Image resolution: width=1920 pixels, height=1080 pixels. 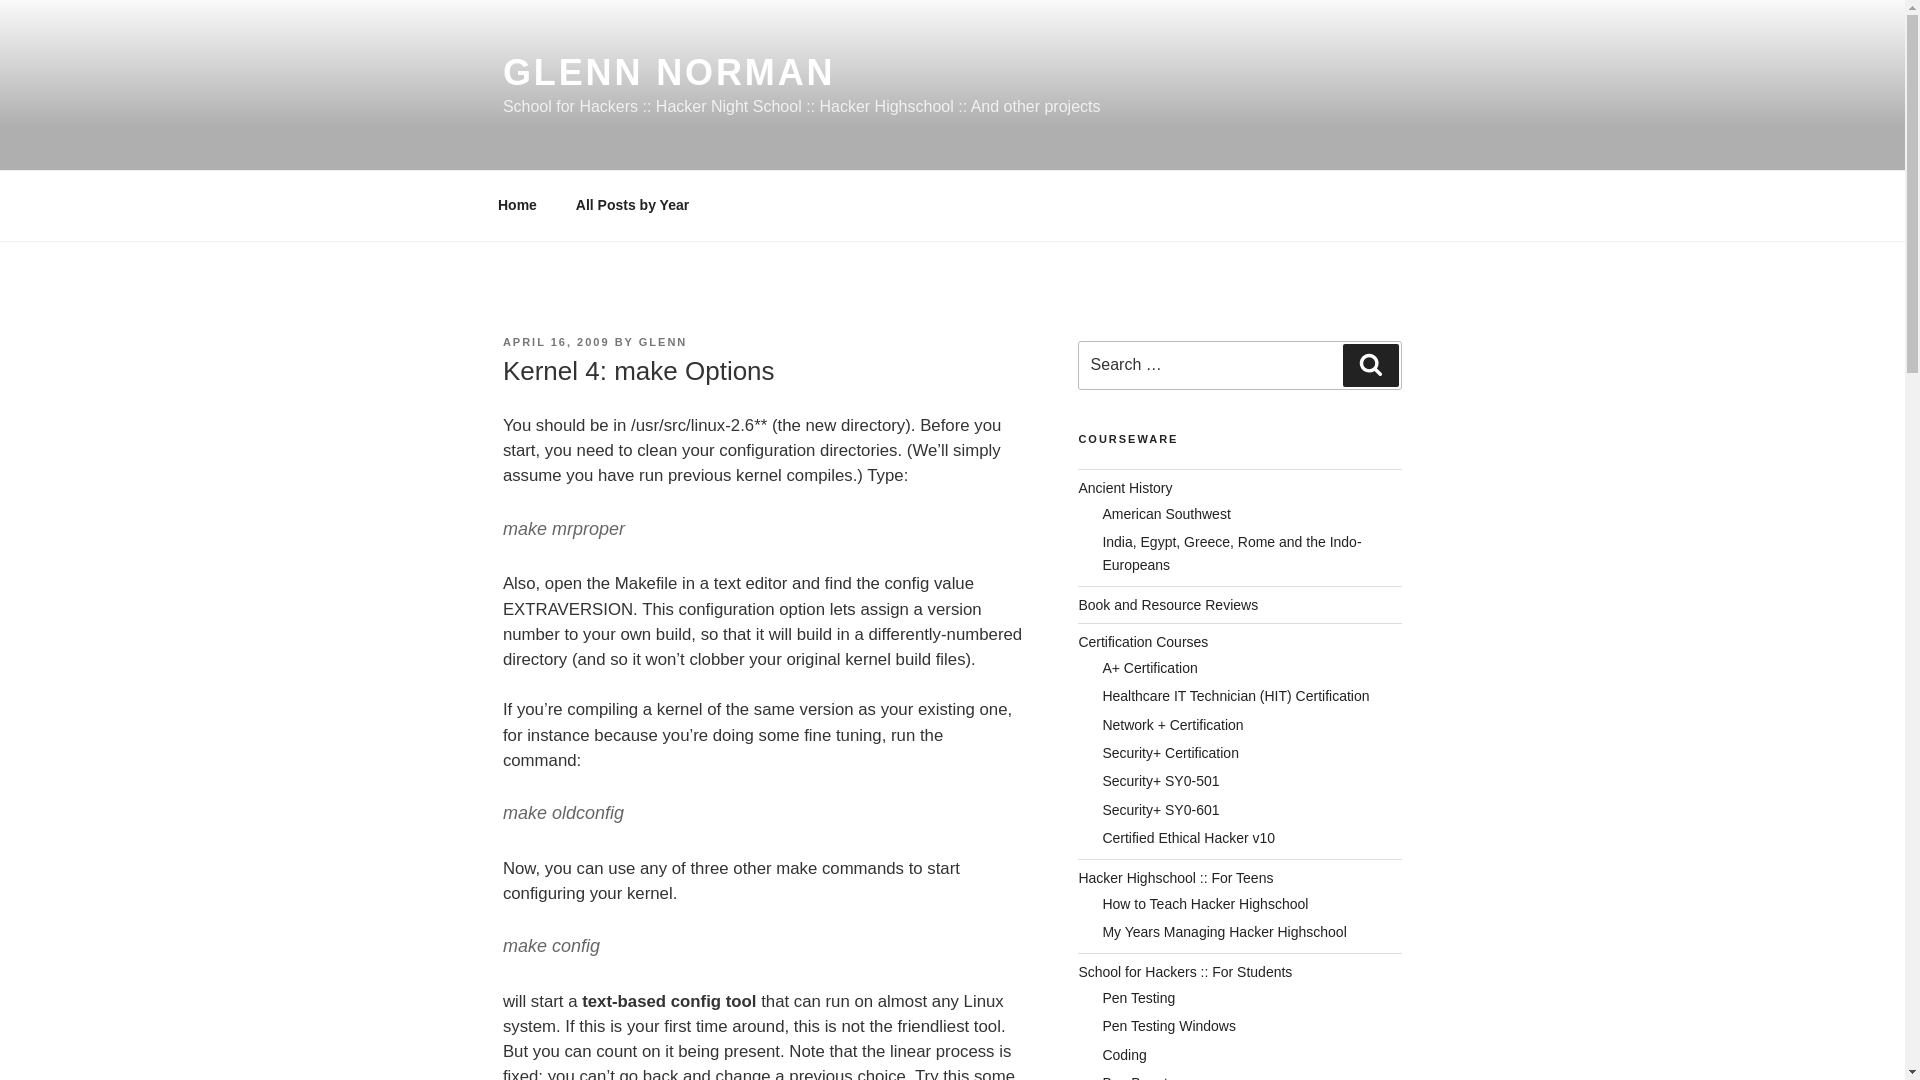 I want to click on Ancient History, so click(x=1124, y=487).